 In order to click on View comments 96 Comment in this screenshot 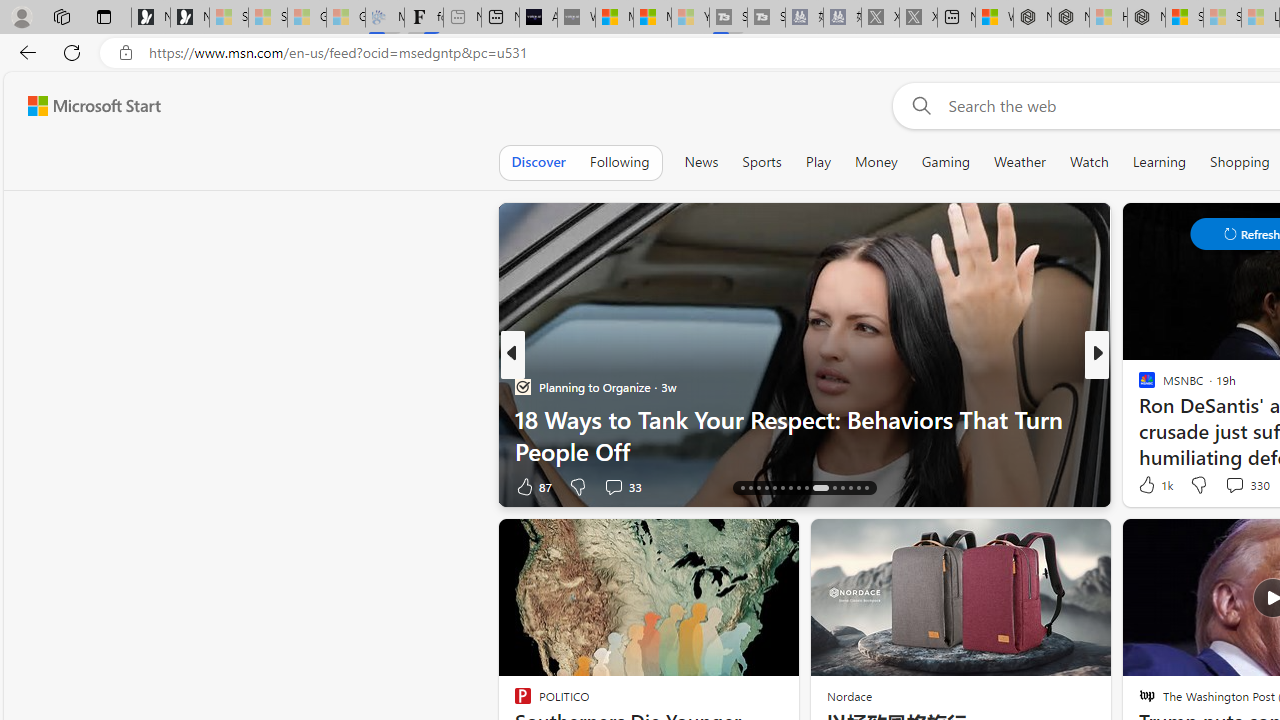, I will do `click(1244, 486)`.